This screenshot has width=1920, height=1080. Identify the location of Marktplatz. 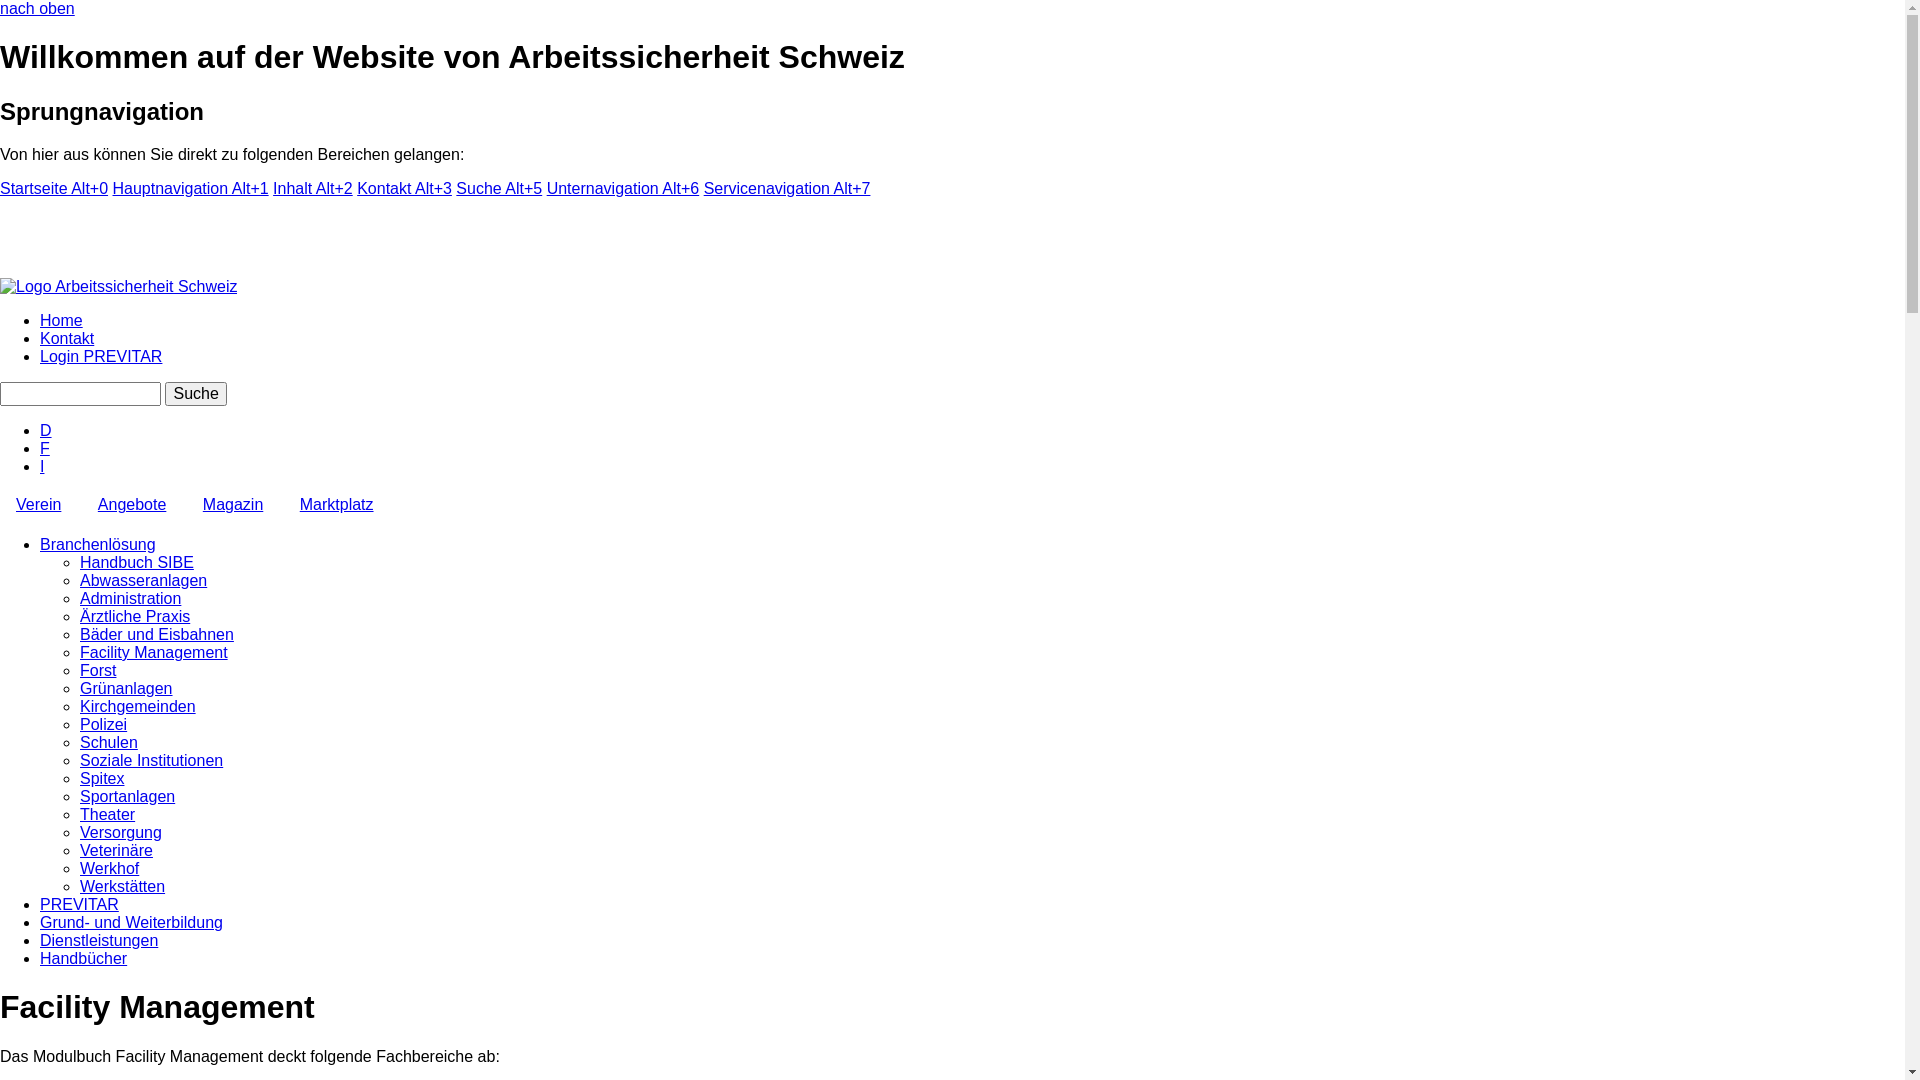
(337, 506).